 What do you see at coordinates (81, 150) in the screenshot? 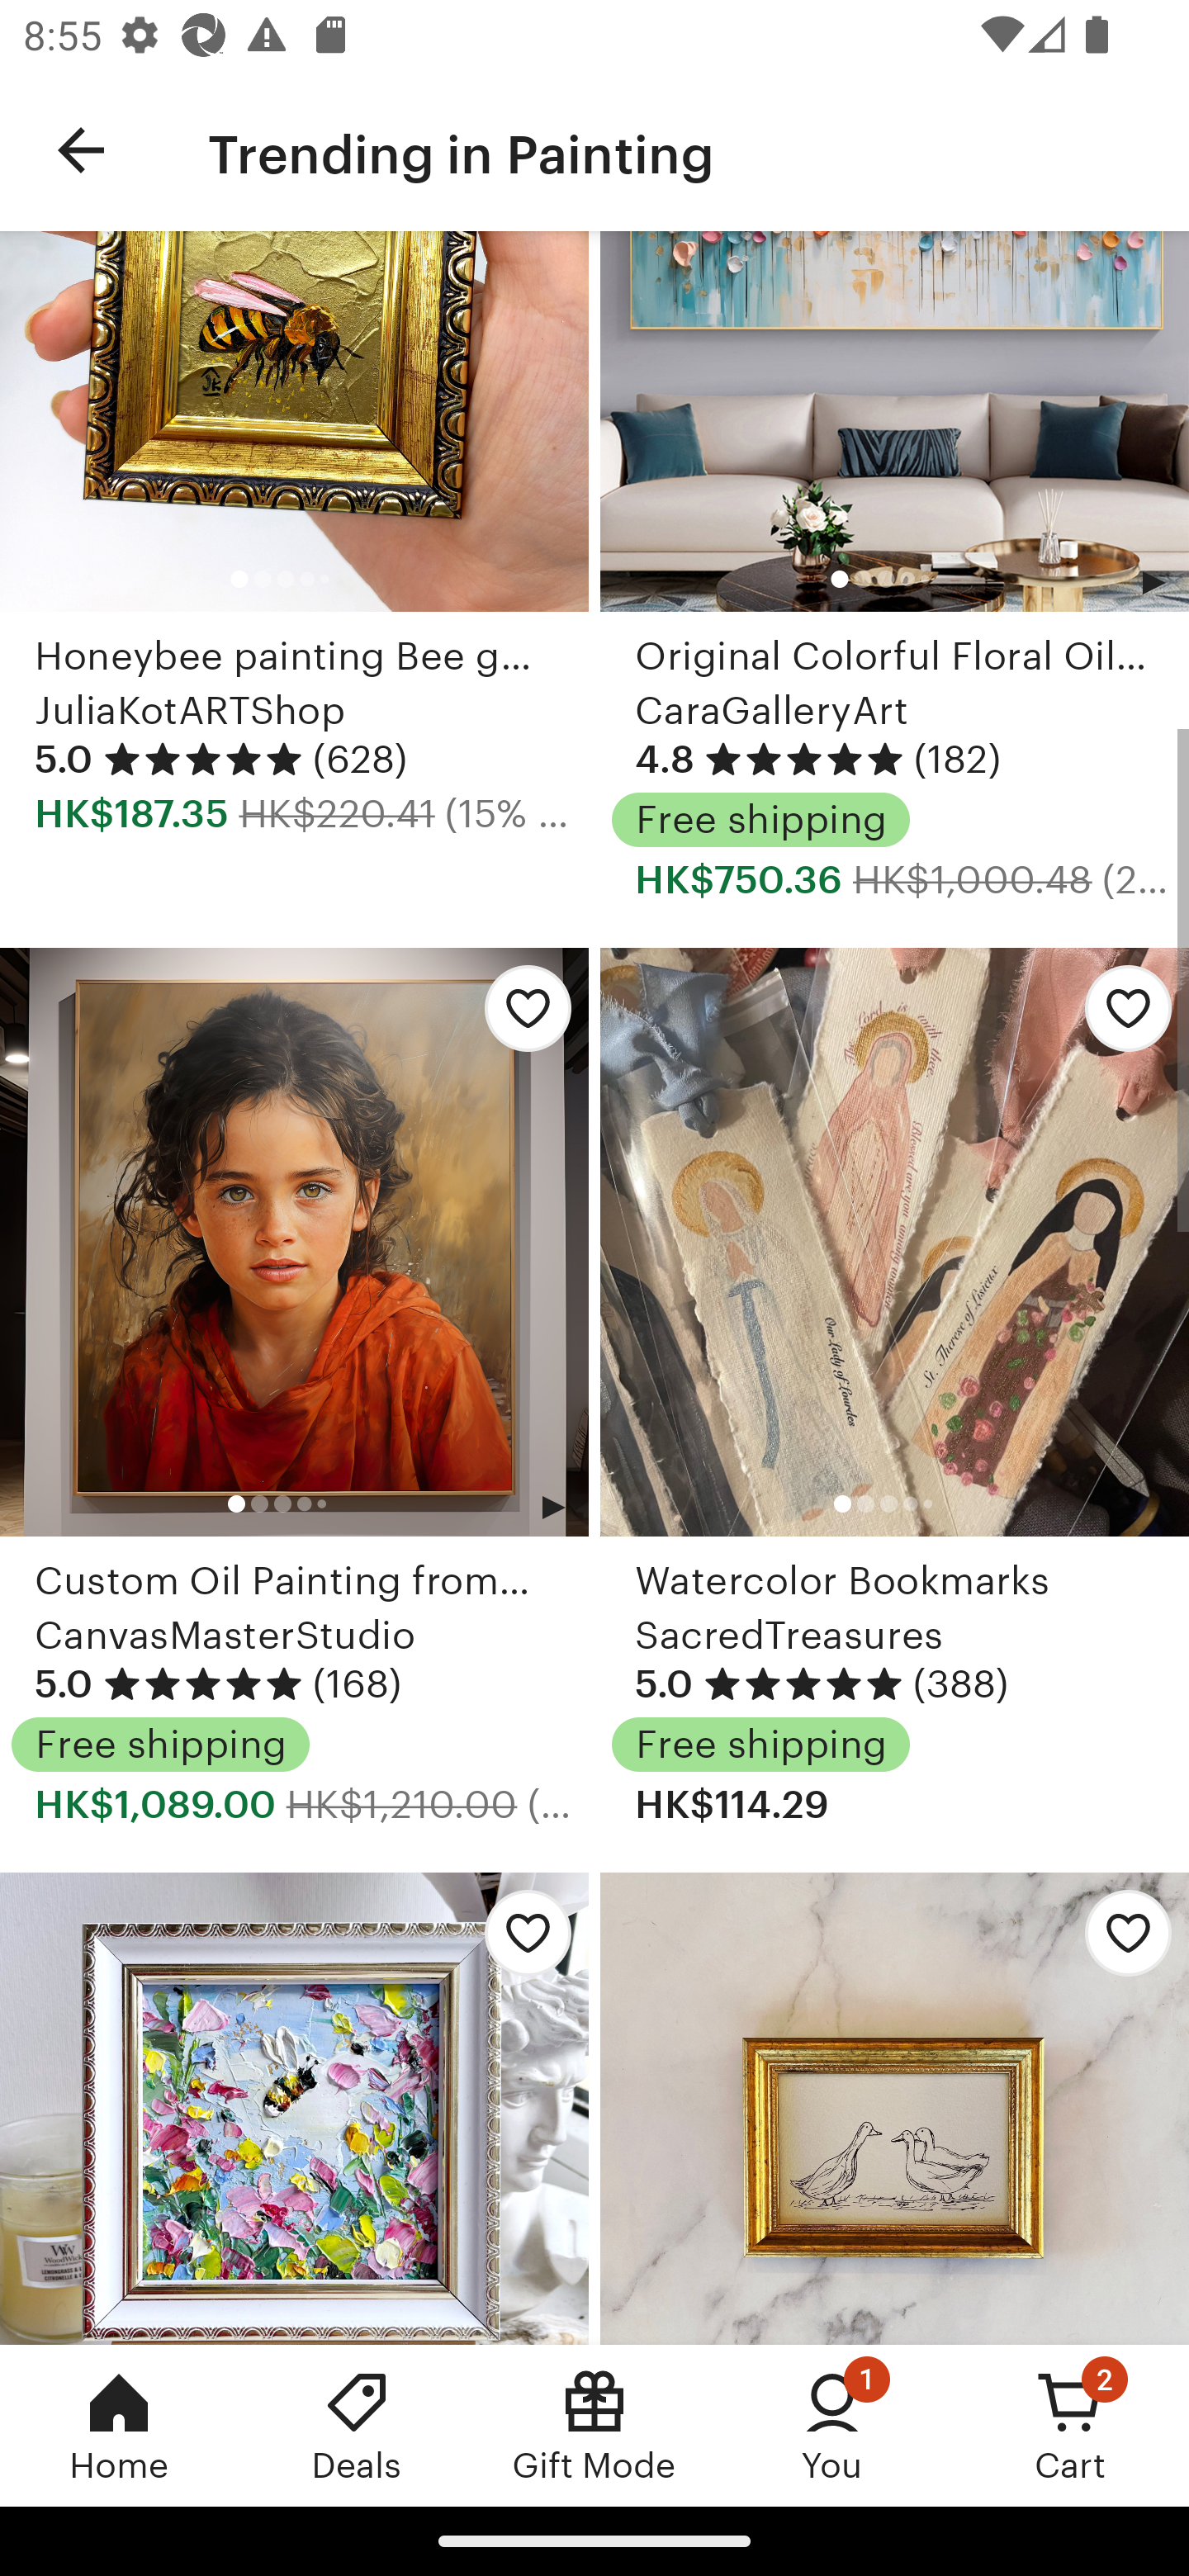
I see `Navigate up` at bounding box center [81, 150].